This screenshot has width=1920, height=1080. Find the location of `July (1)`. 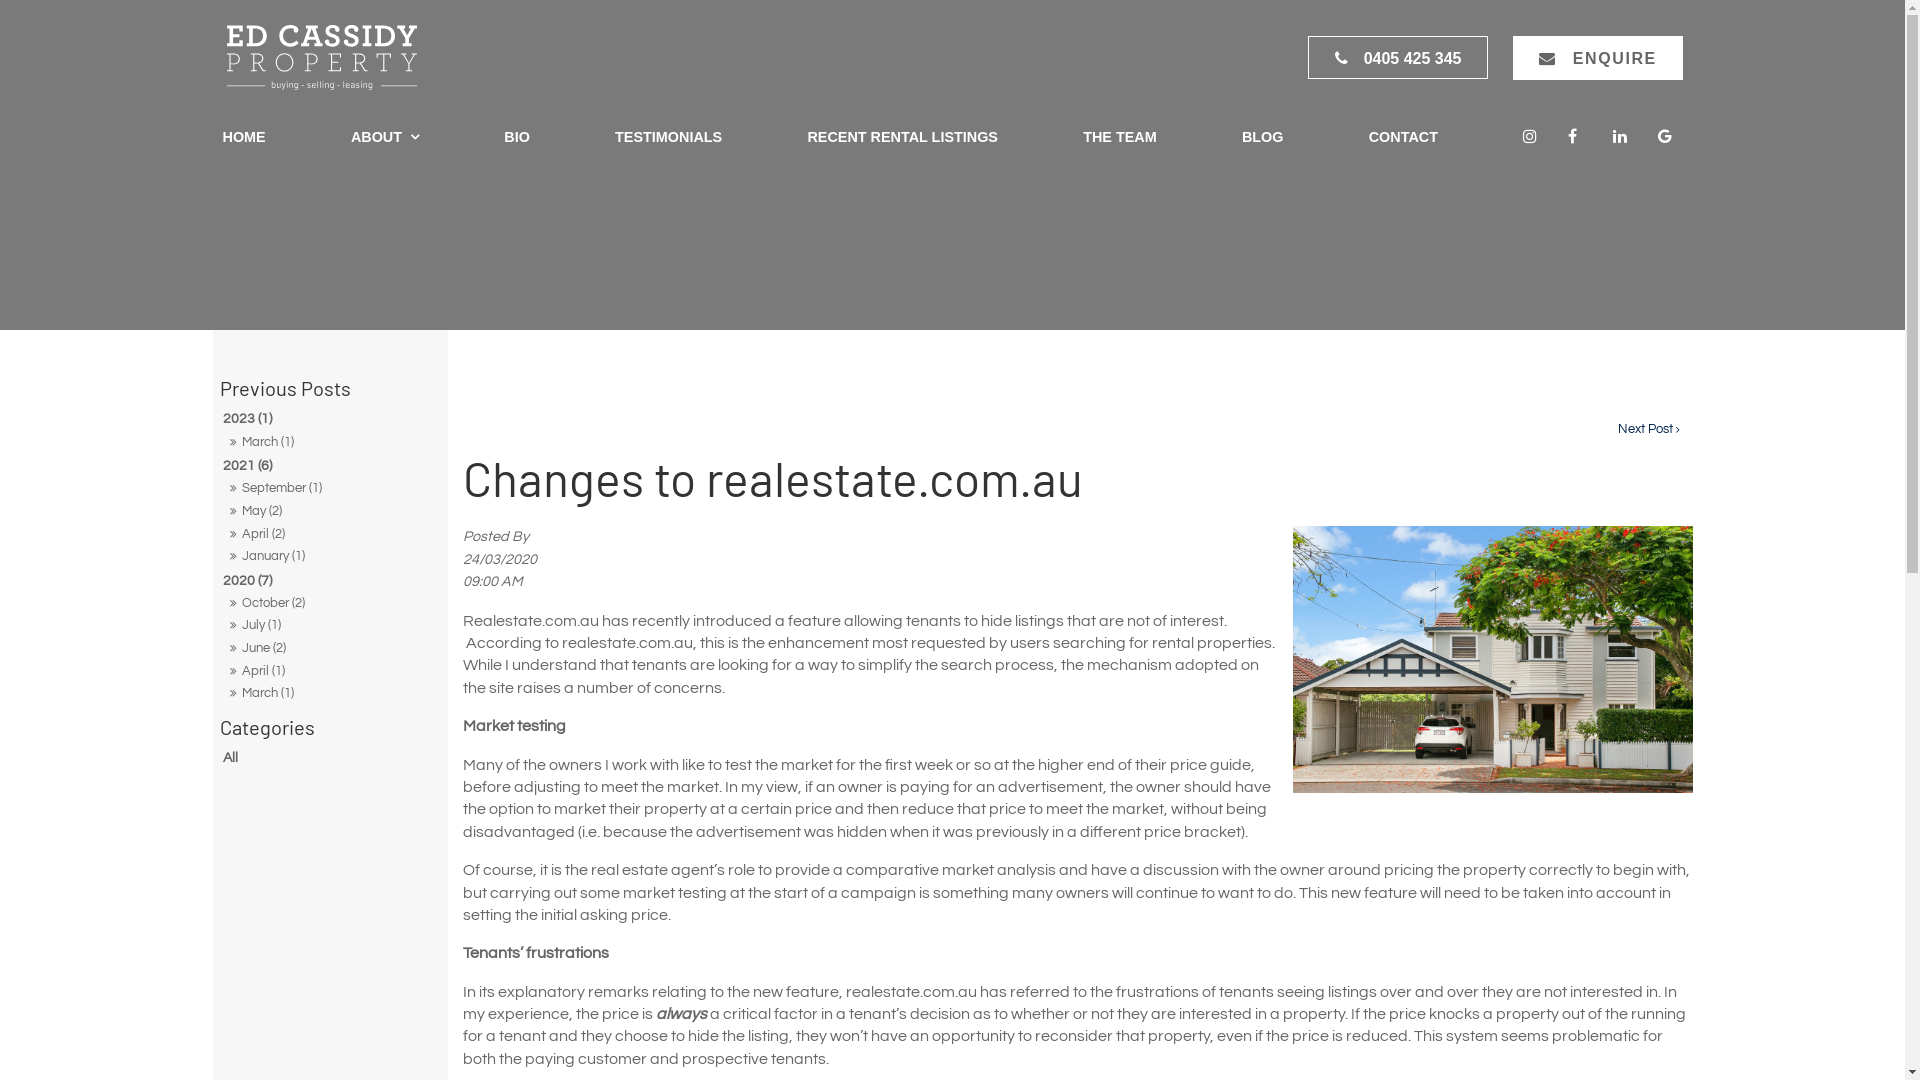

July (1) is located at coordinates (330, 626).